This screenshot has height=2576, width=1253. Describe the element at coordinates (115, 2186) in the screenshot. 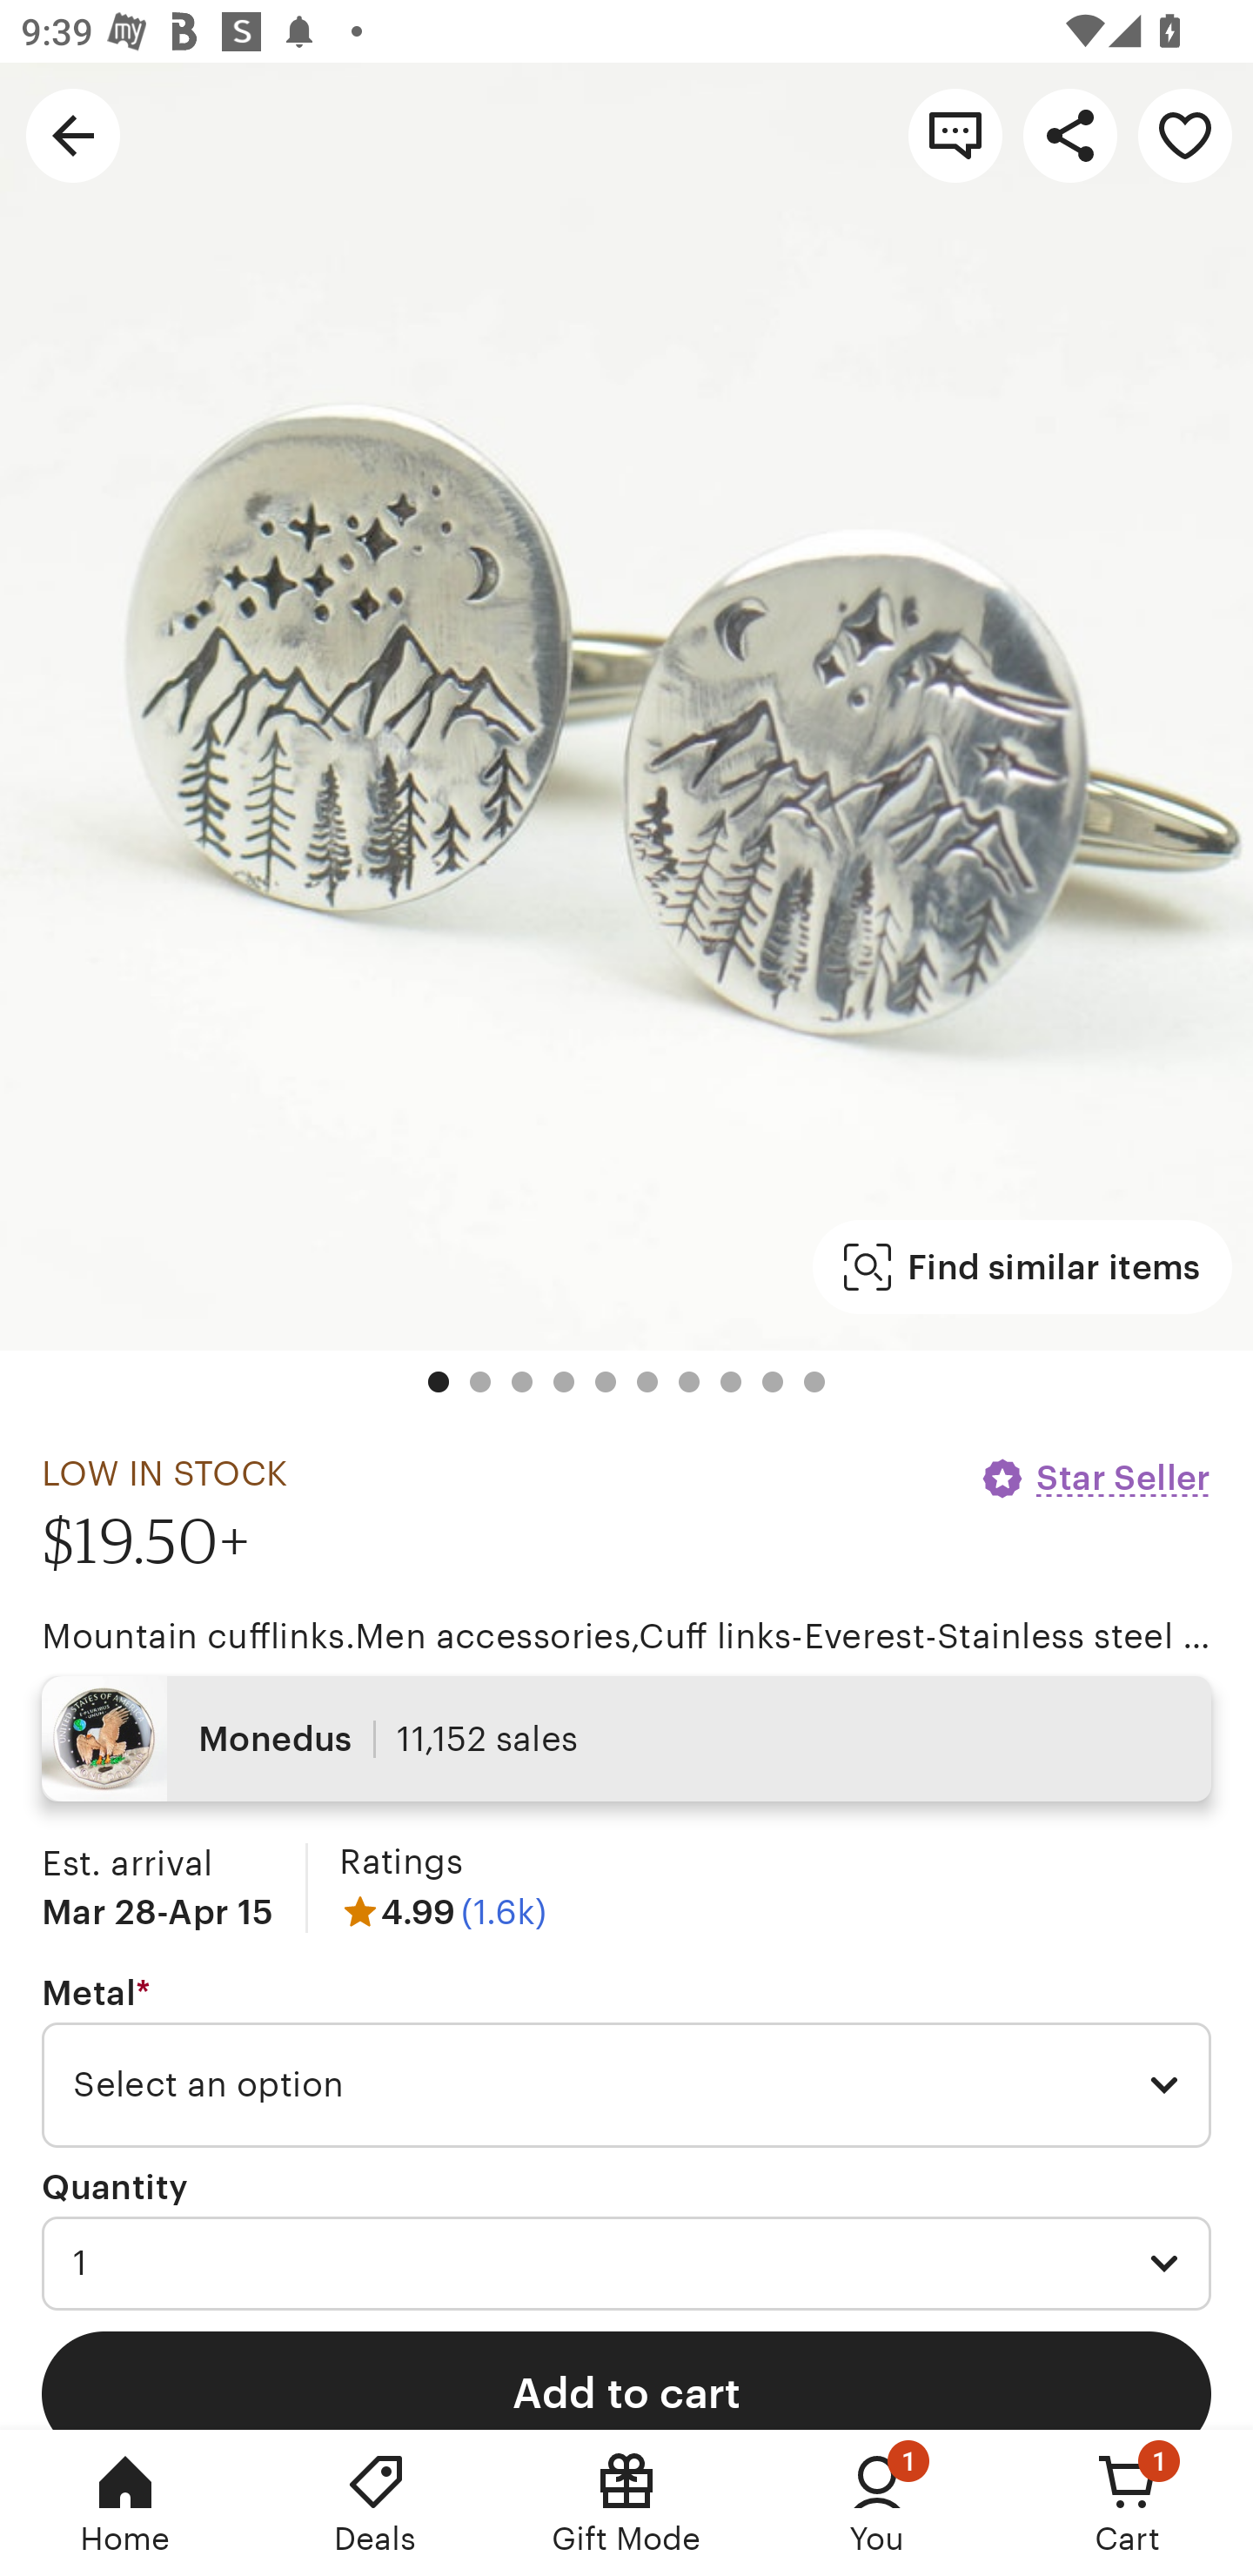

I see `Quantity` at that location.